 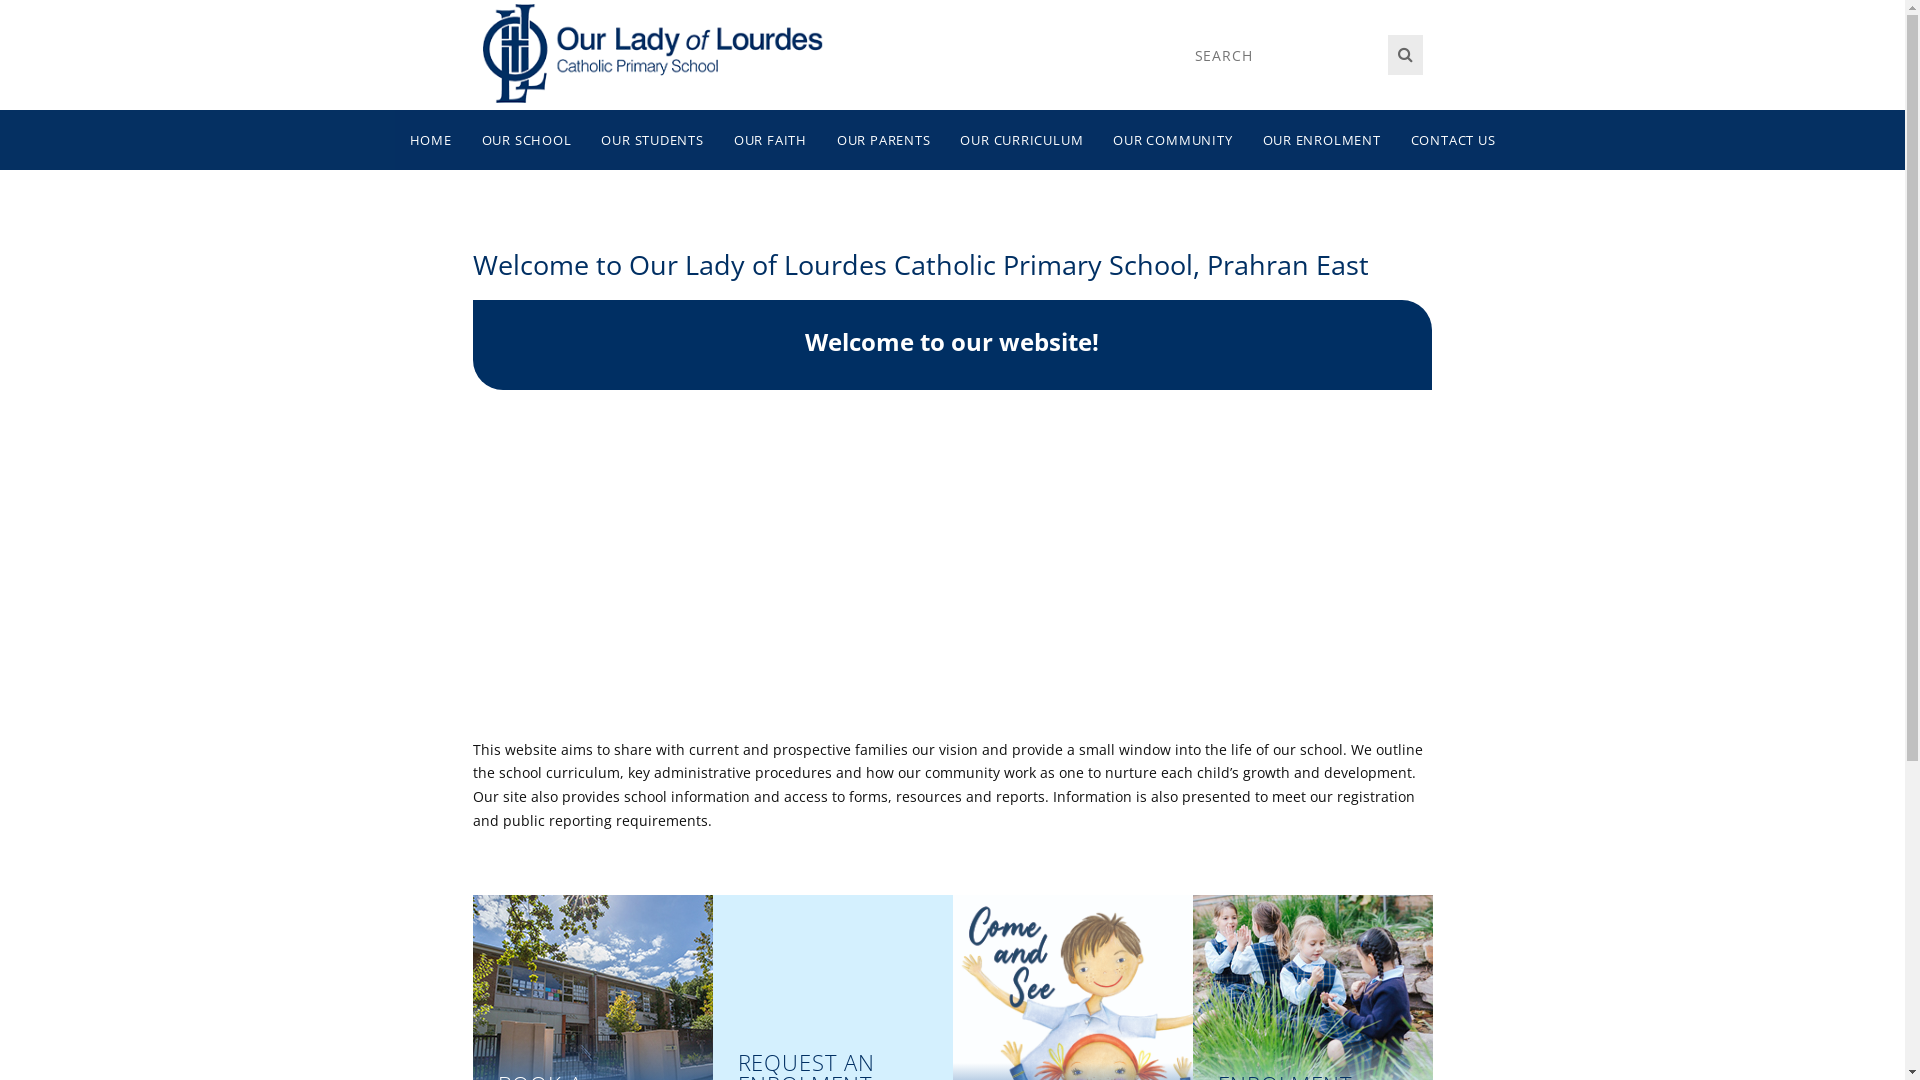 What do you see at coordinates (884, 140) in the screenshot?
I see `OUR PARENTS` at bounding box center [884, 140].